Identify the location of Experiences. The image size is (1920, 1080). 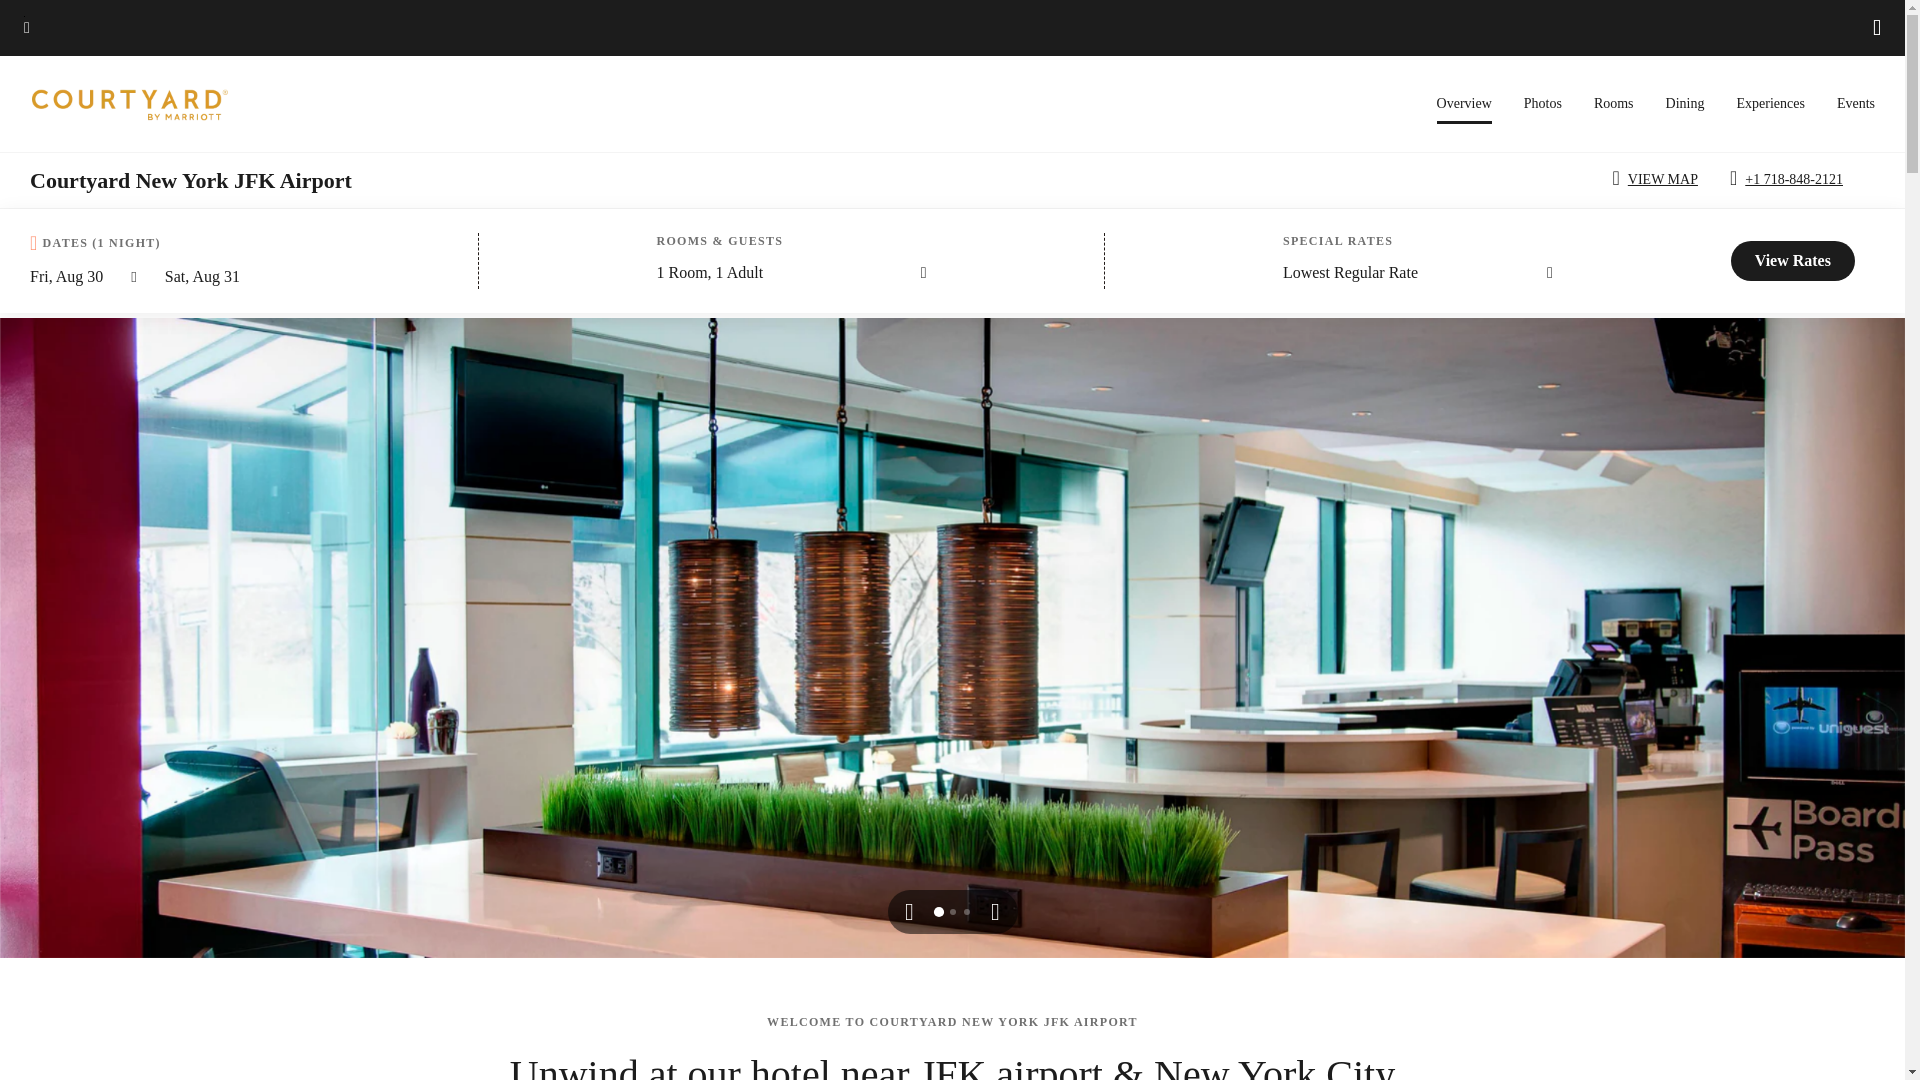
(1770, 104).